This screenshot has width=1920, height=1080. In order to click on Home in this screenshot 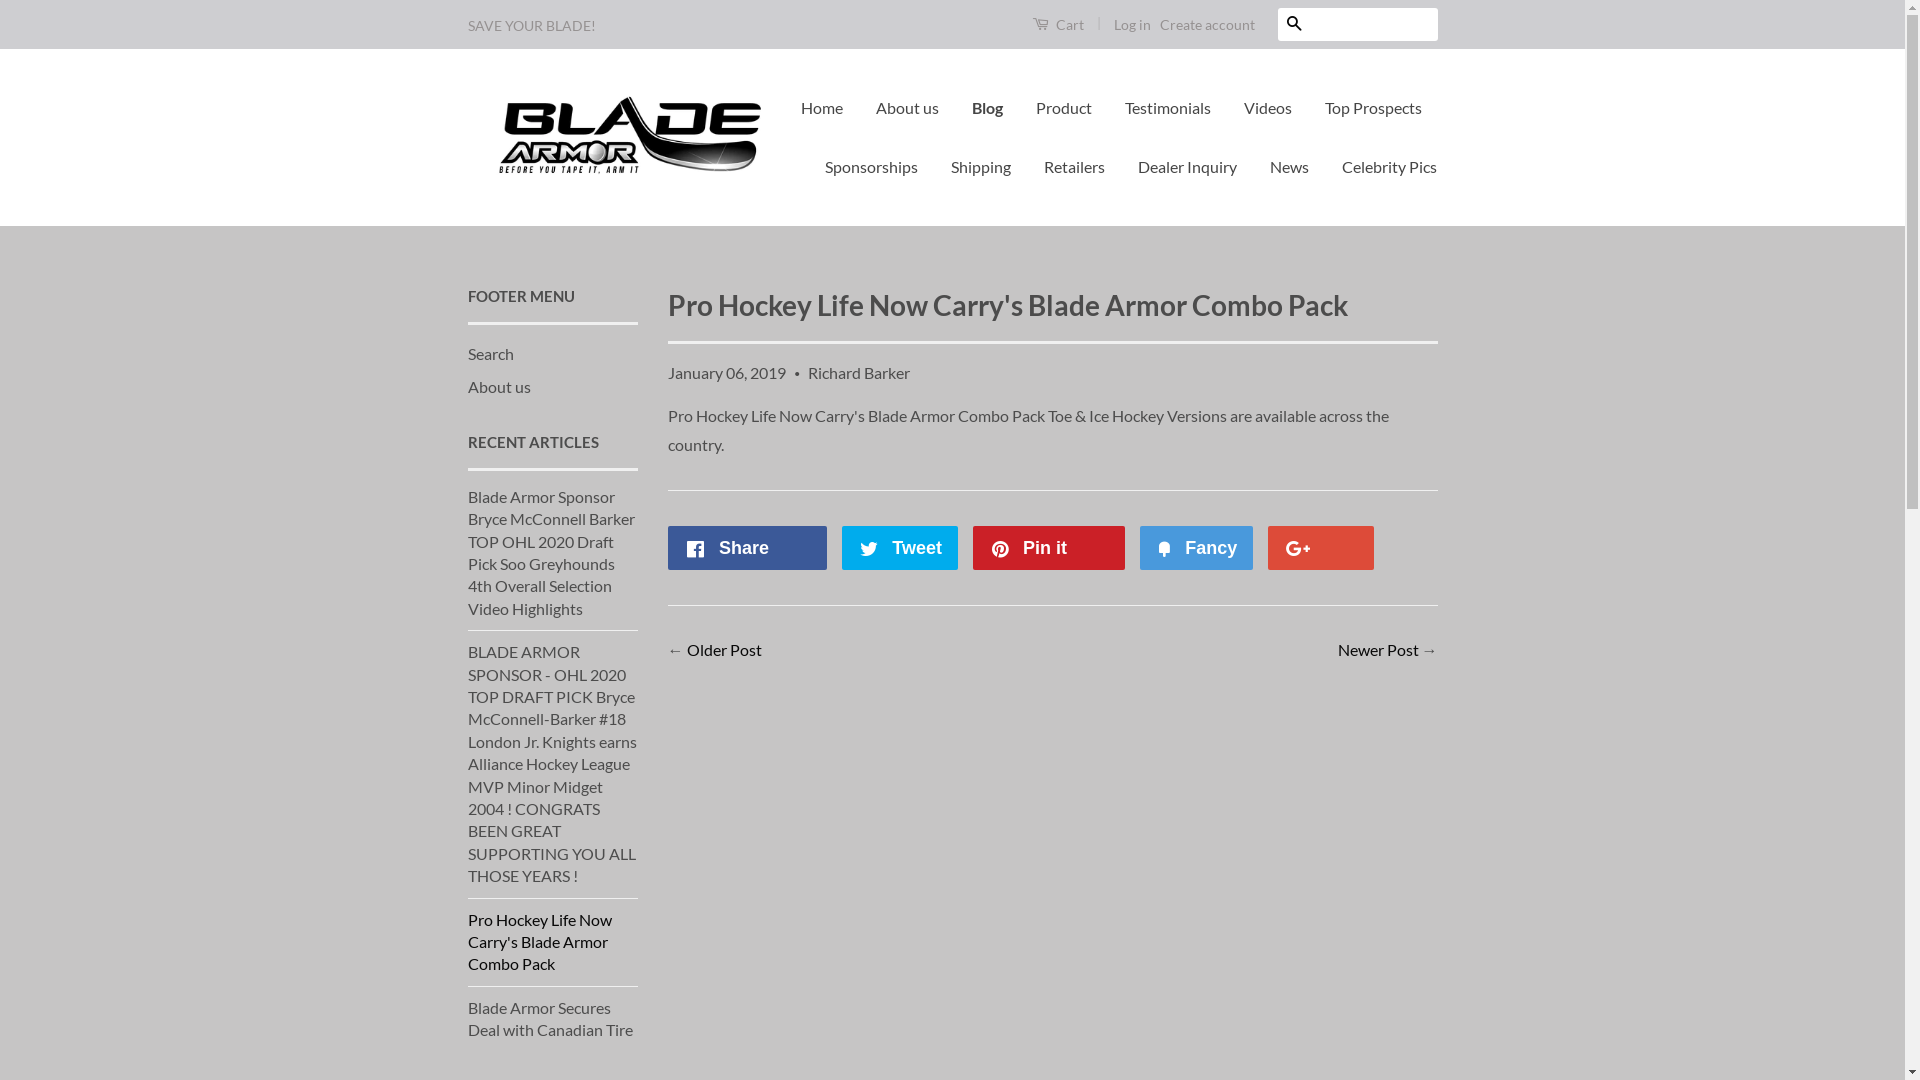, I will do `click(830, 108)`.